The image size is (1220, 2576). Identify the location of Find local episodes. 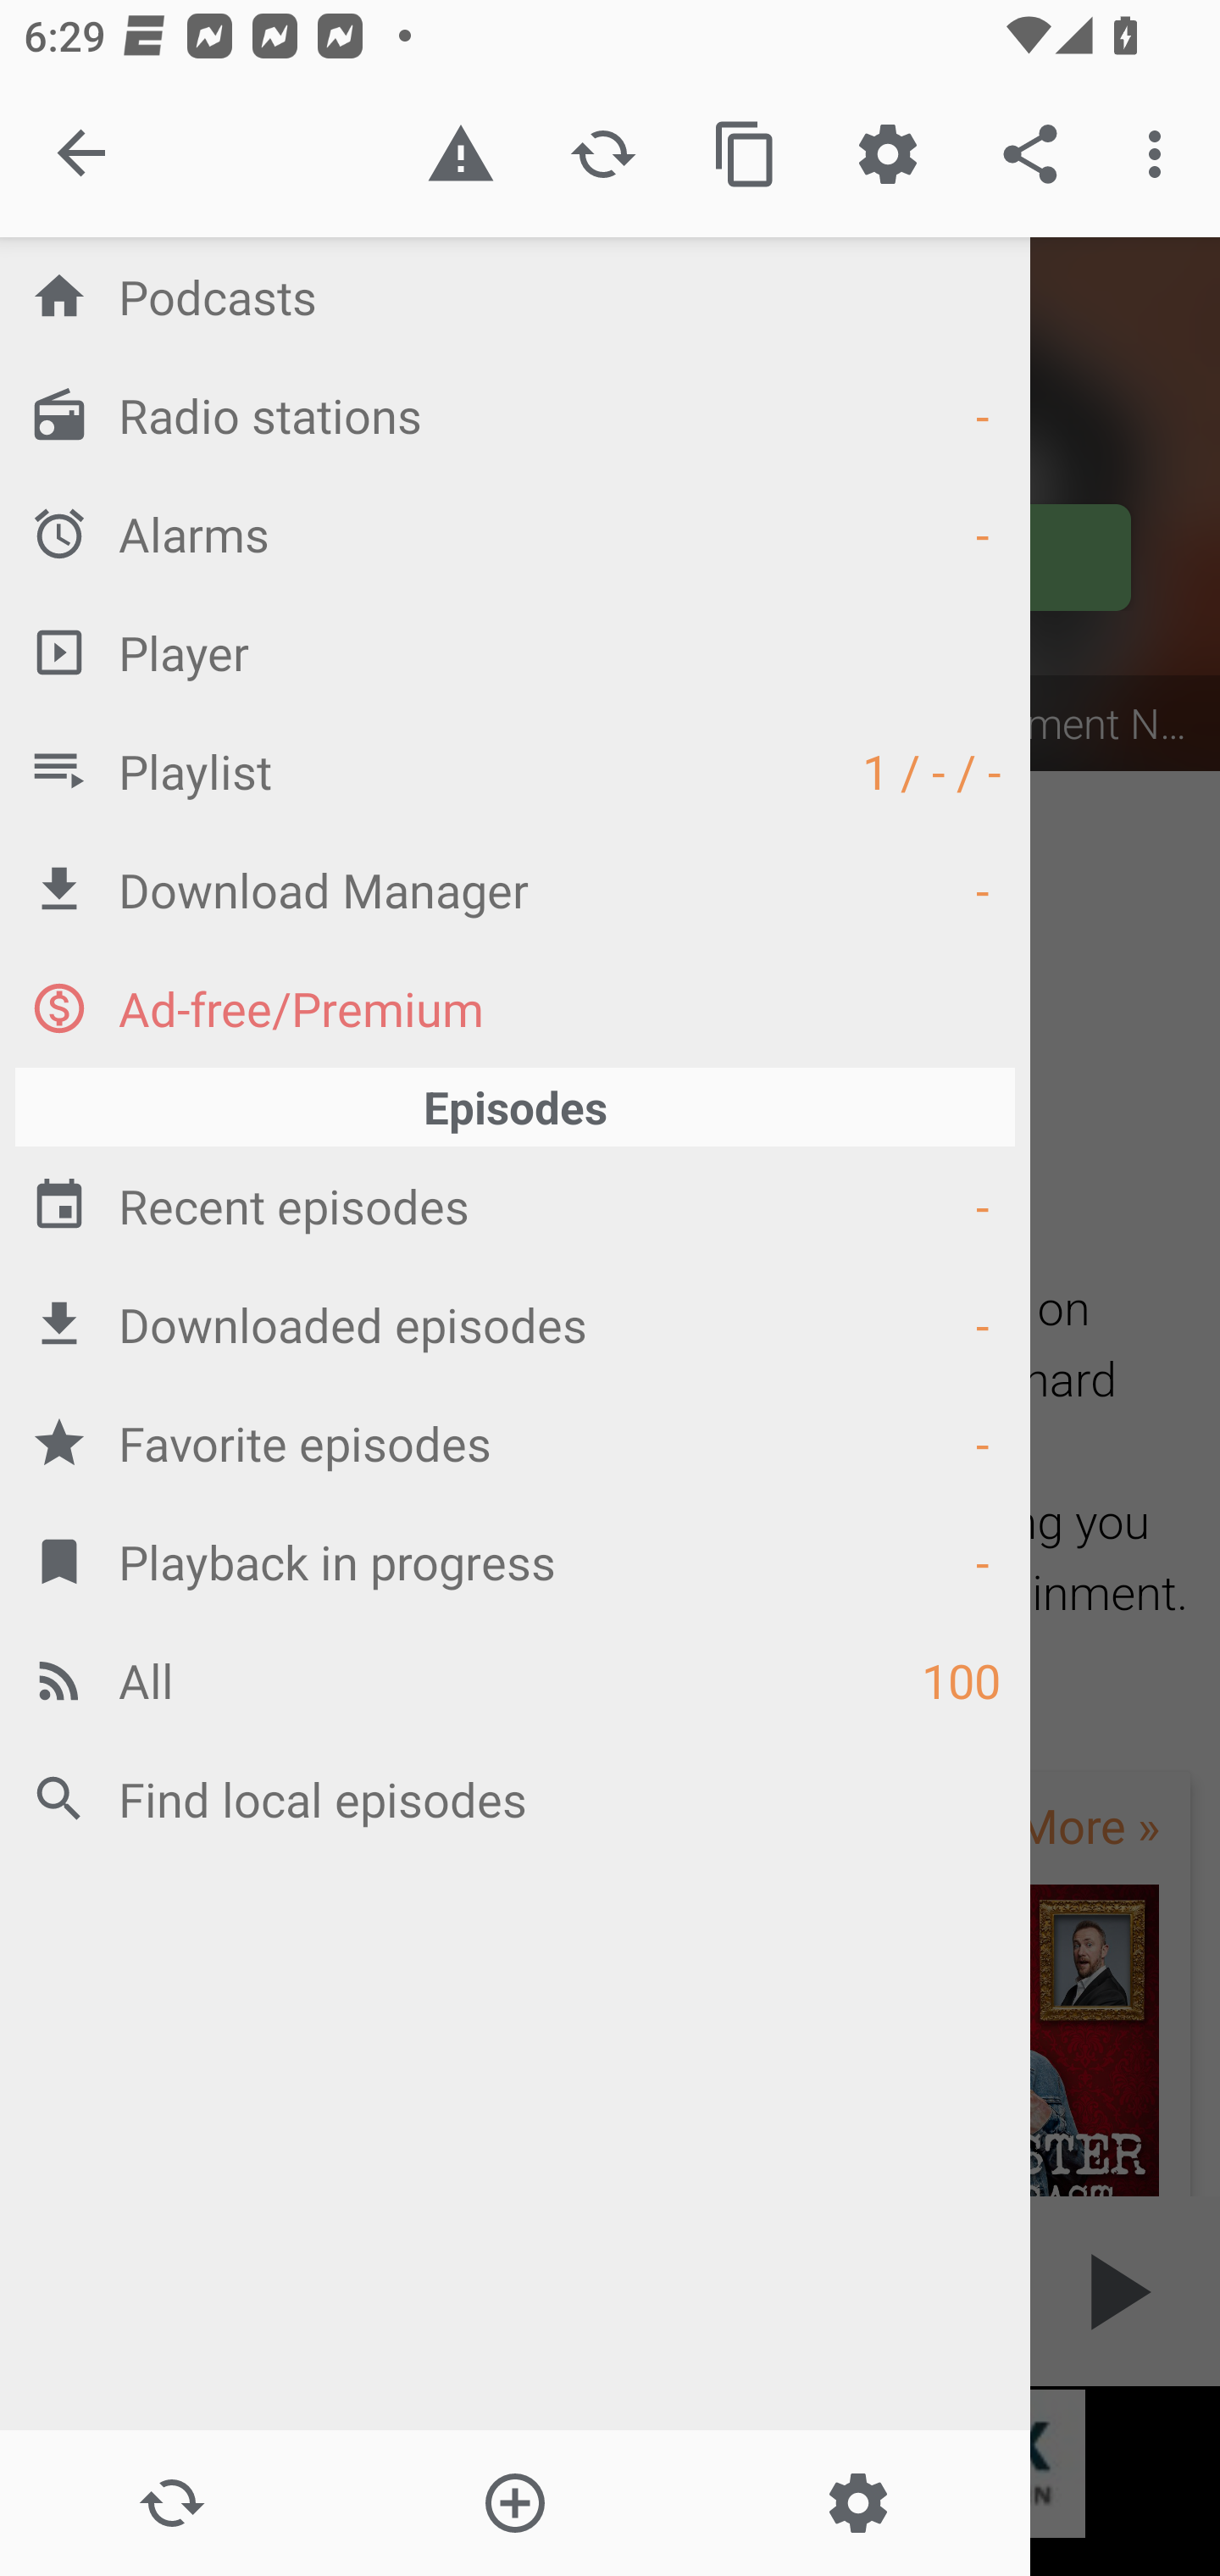
(515, 1798).